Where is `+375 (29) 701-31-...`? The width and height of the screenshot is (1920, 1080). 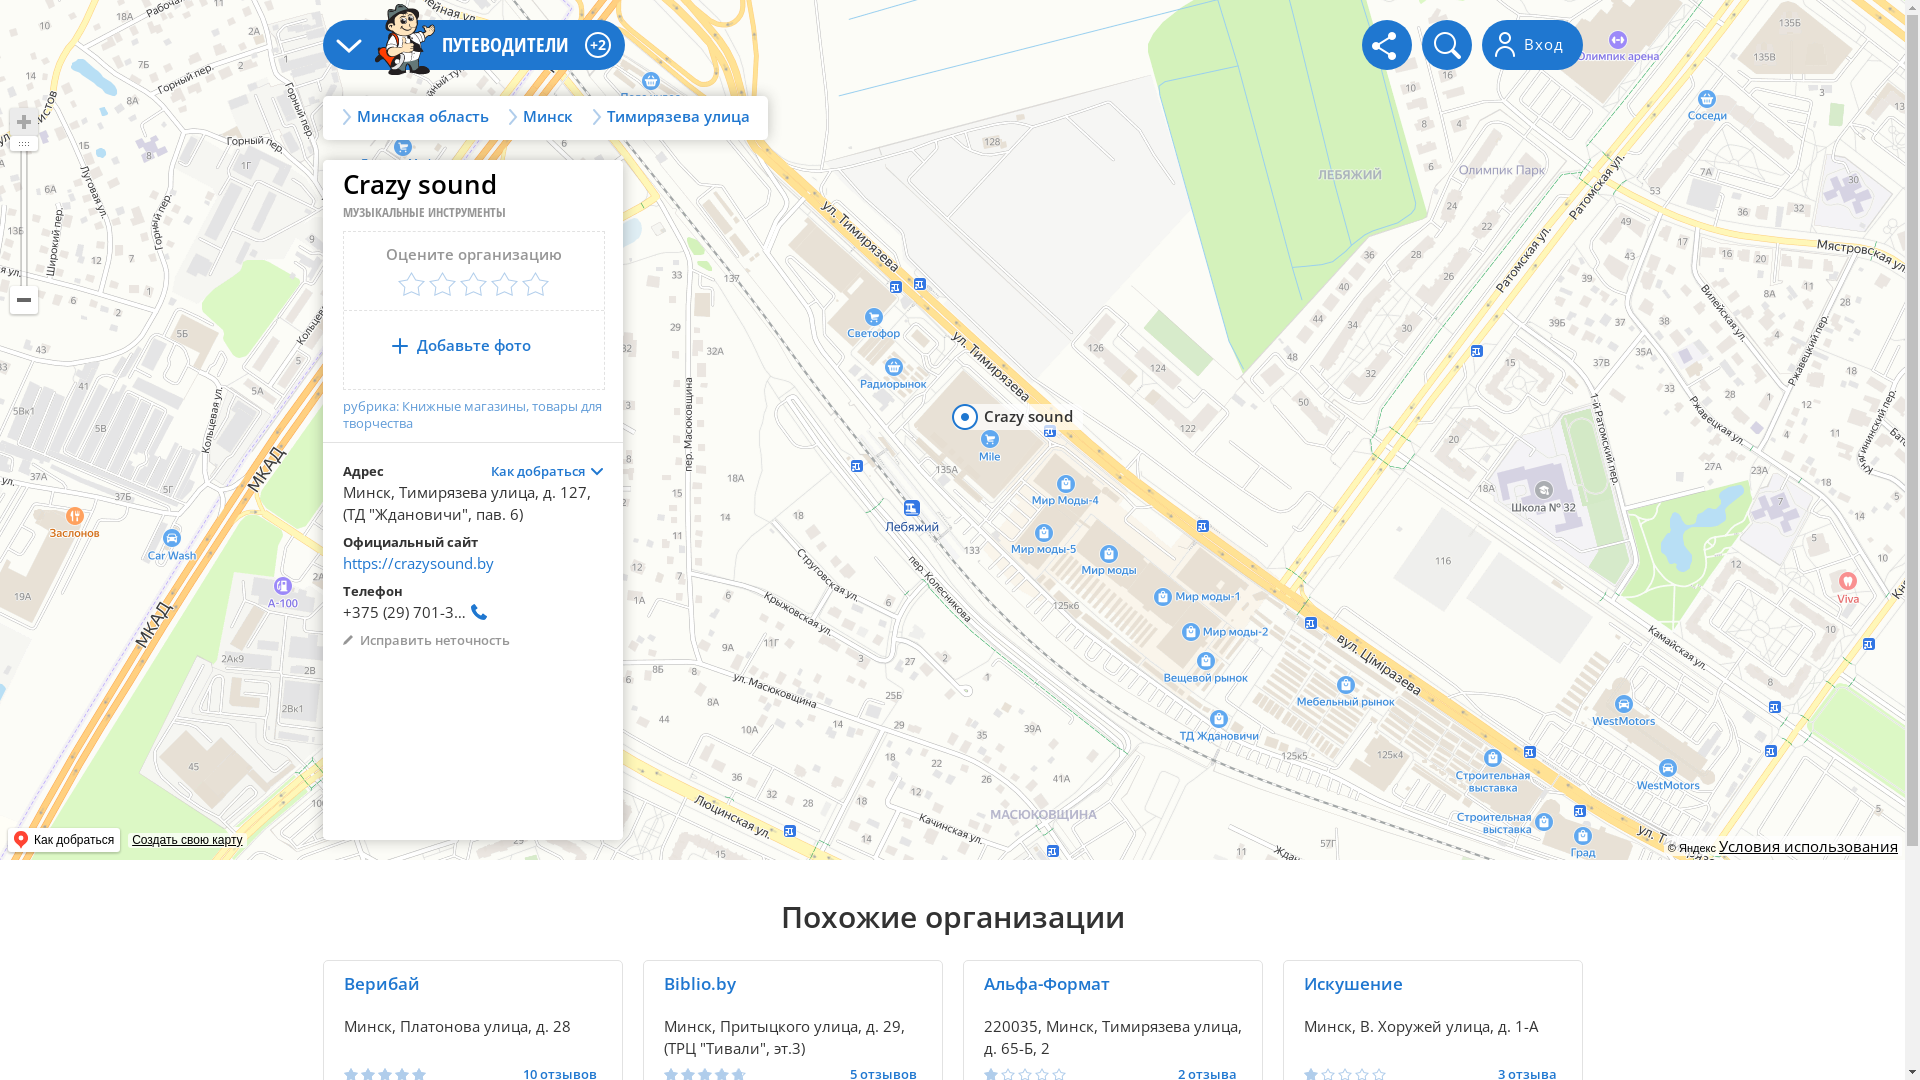
+375 (29) 701-31-... is located at coordinates (416, 617).